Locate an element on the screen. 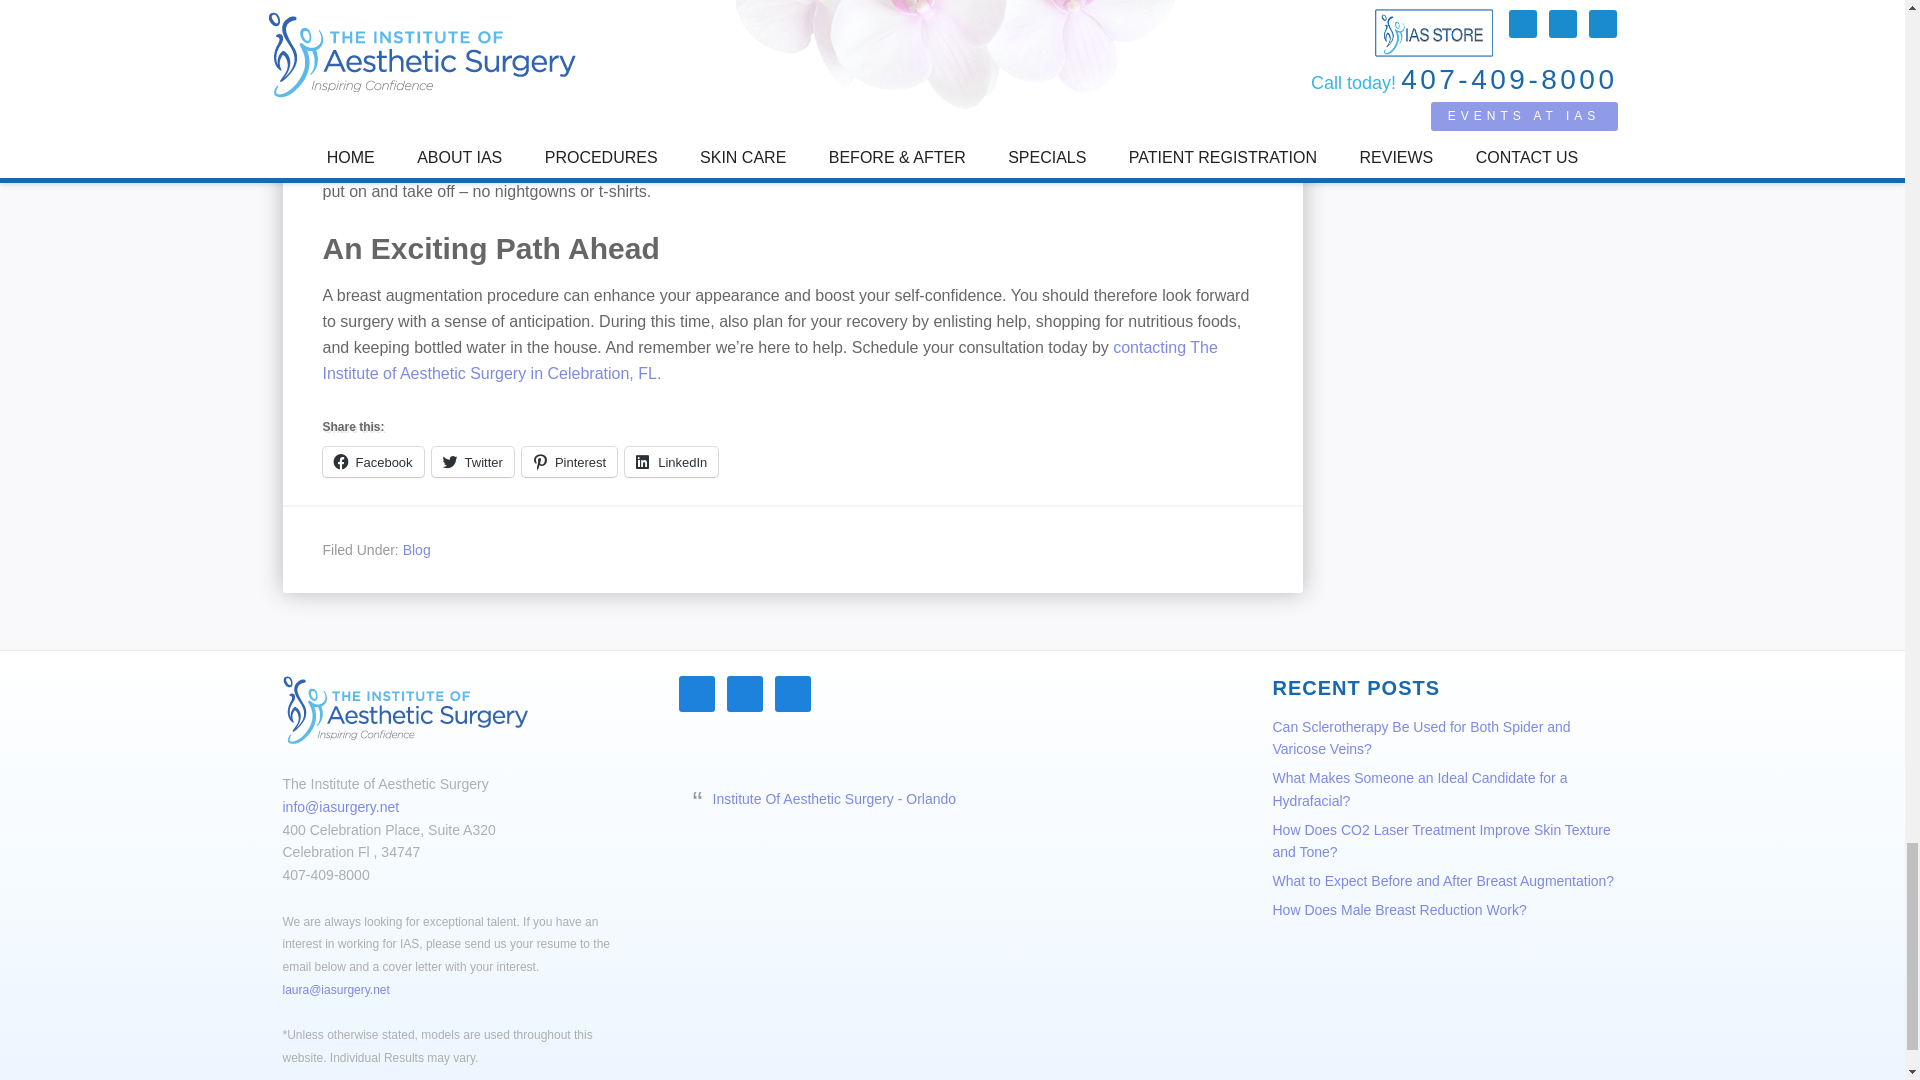 The image size is (1920, 1080). Click to share on Facebook is located at coordinates (372, 462).